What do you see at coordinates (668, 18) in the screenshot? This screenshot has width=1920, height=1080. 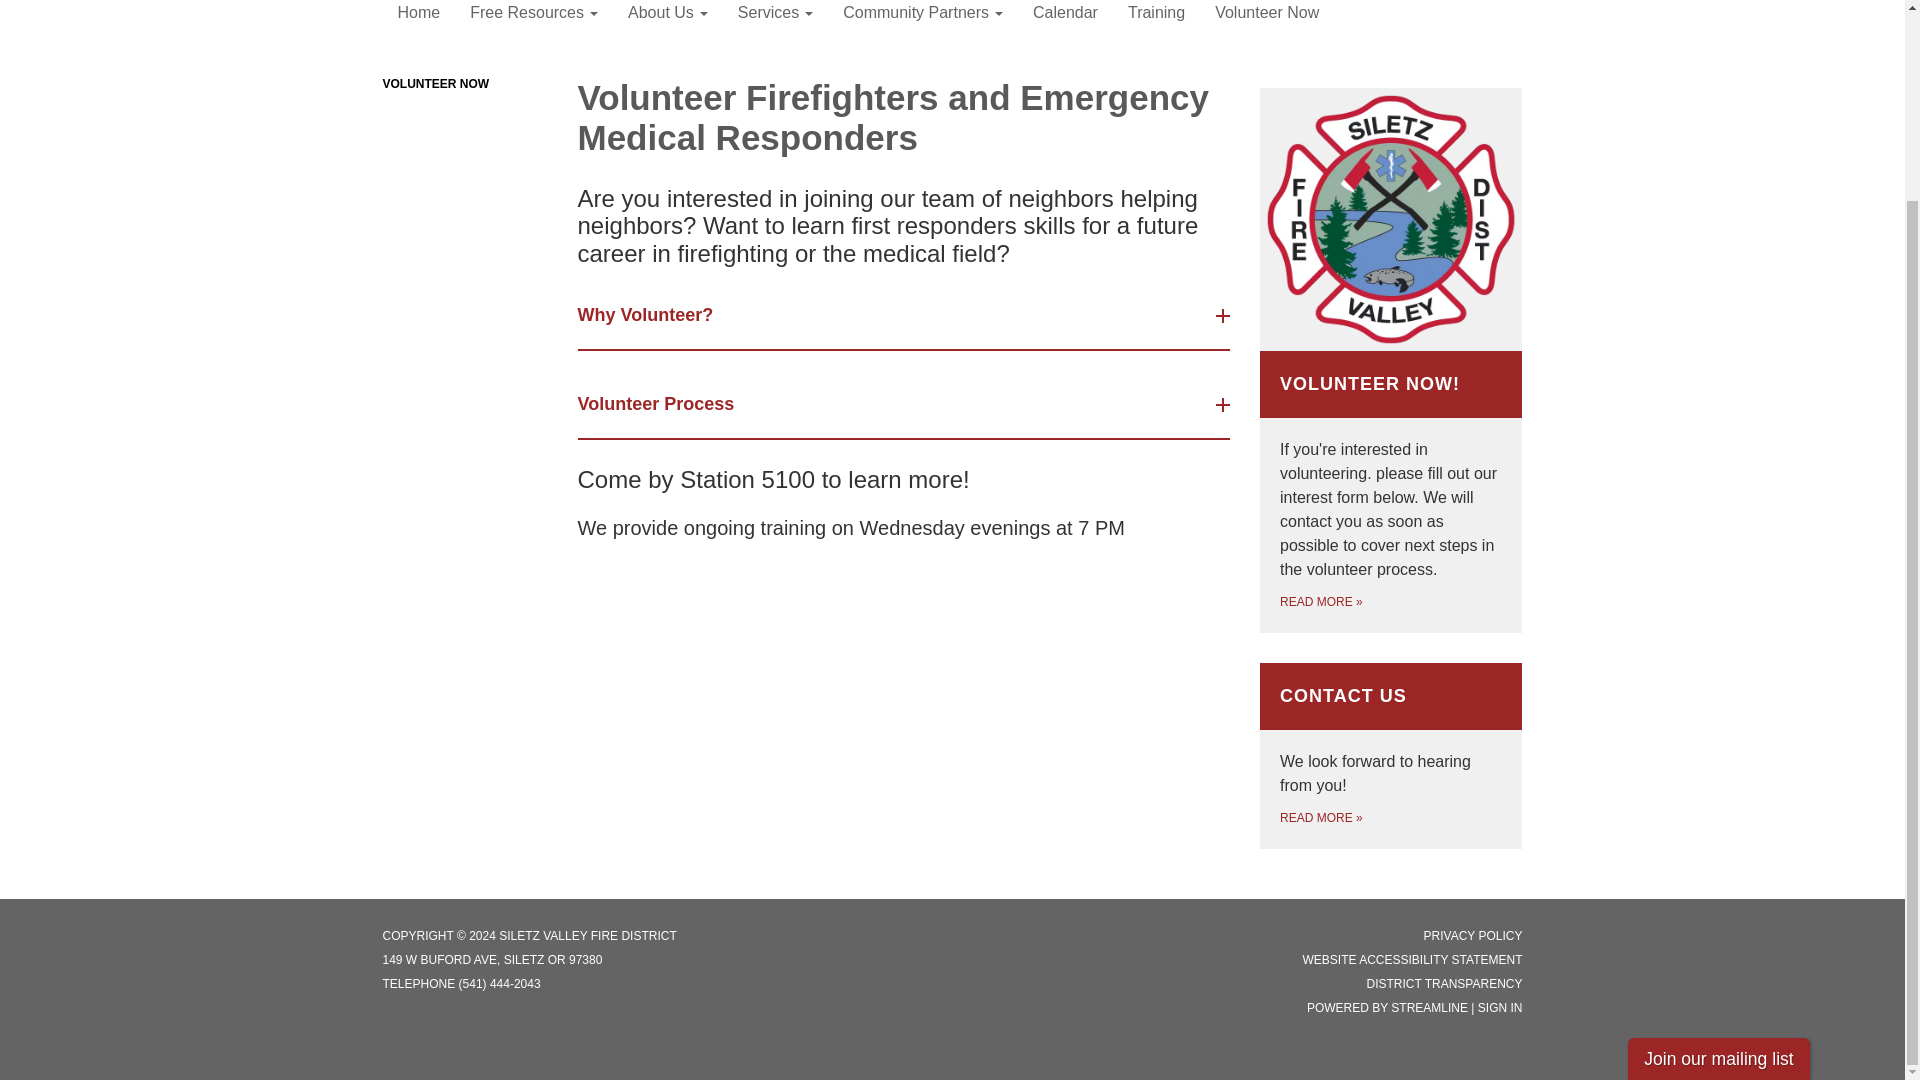 I see `About Us` at bounding box center [668, 18].